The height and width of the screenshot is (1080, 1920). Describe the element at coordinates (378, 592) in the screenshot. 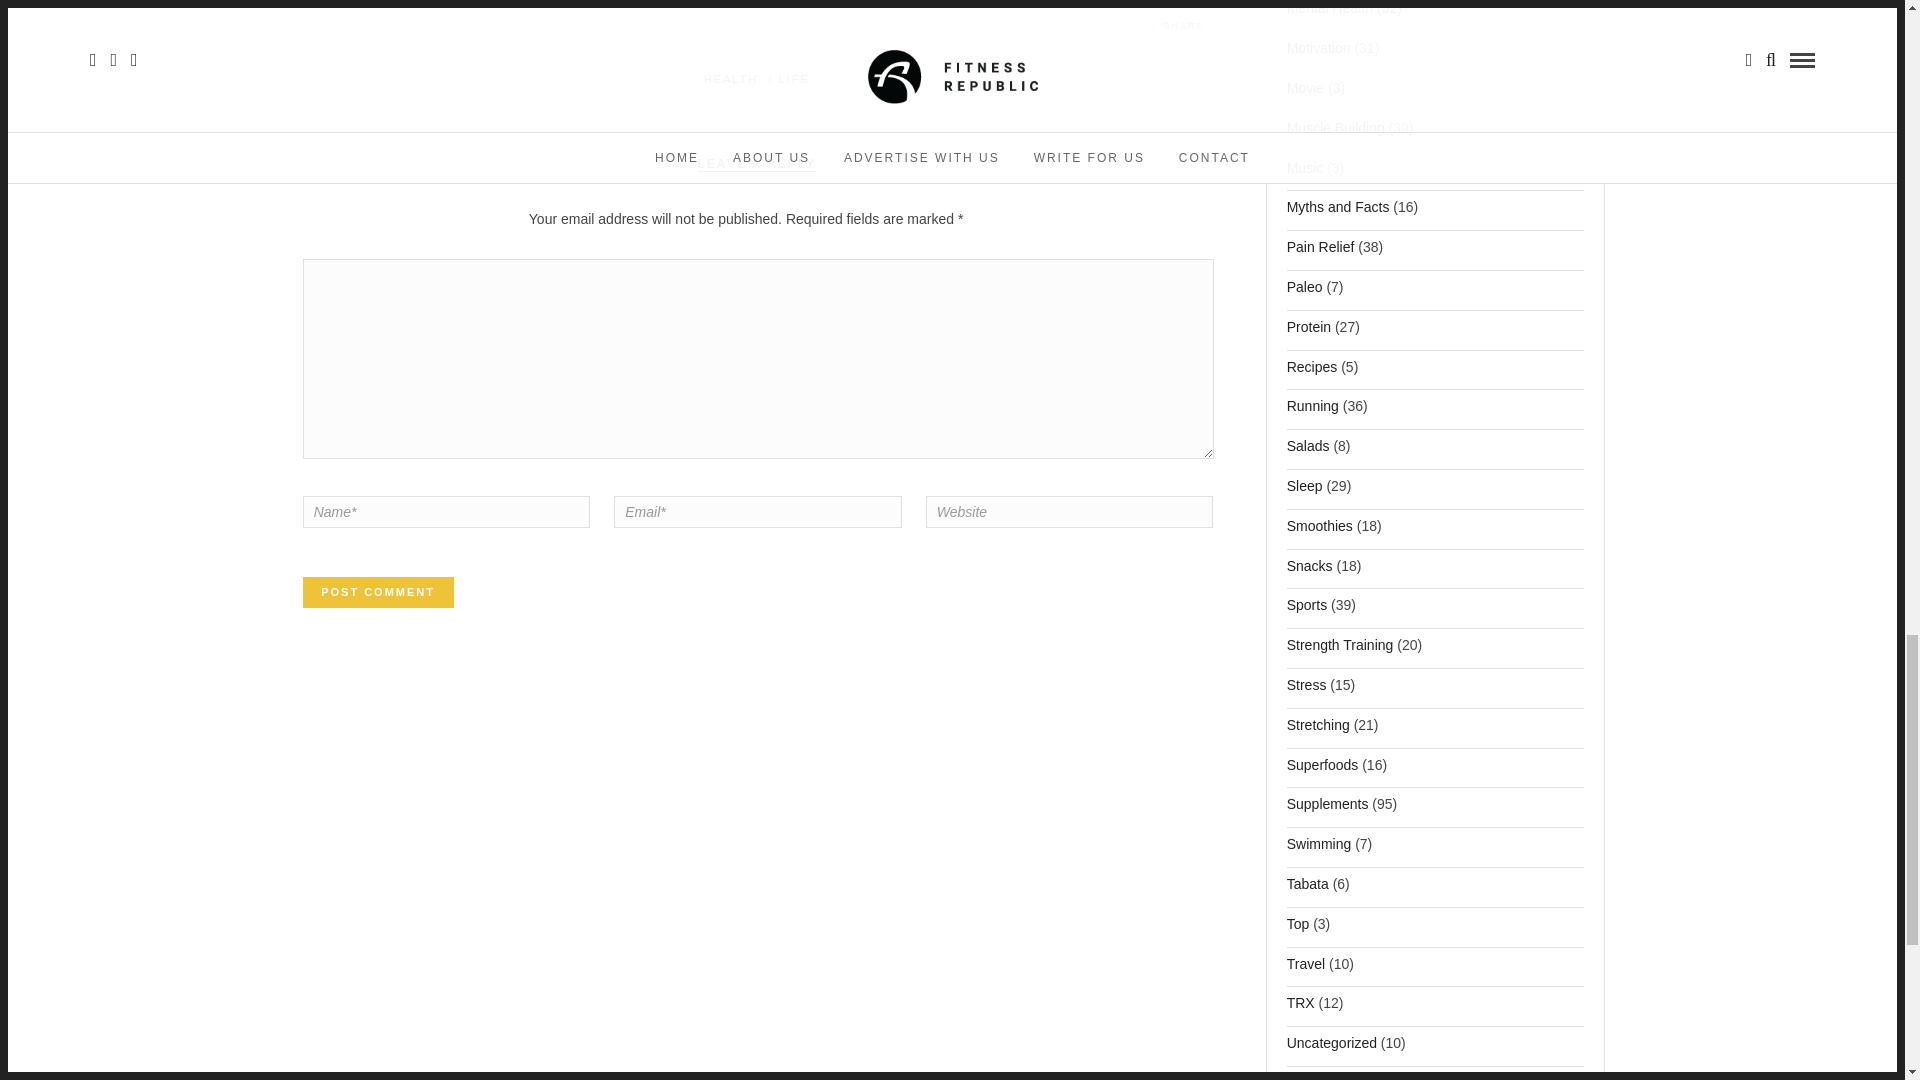

I see `Post Comment` at that location.